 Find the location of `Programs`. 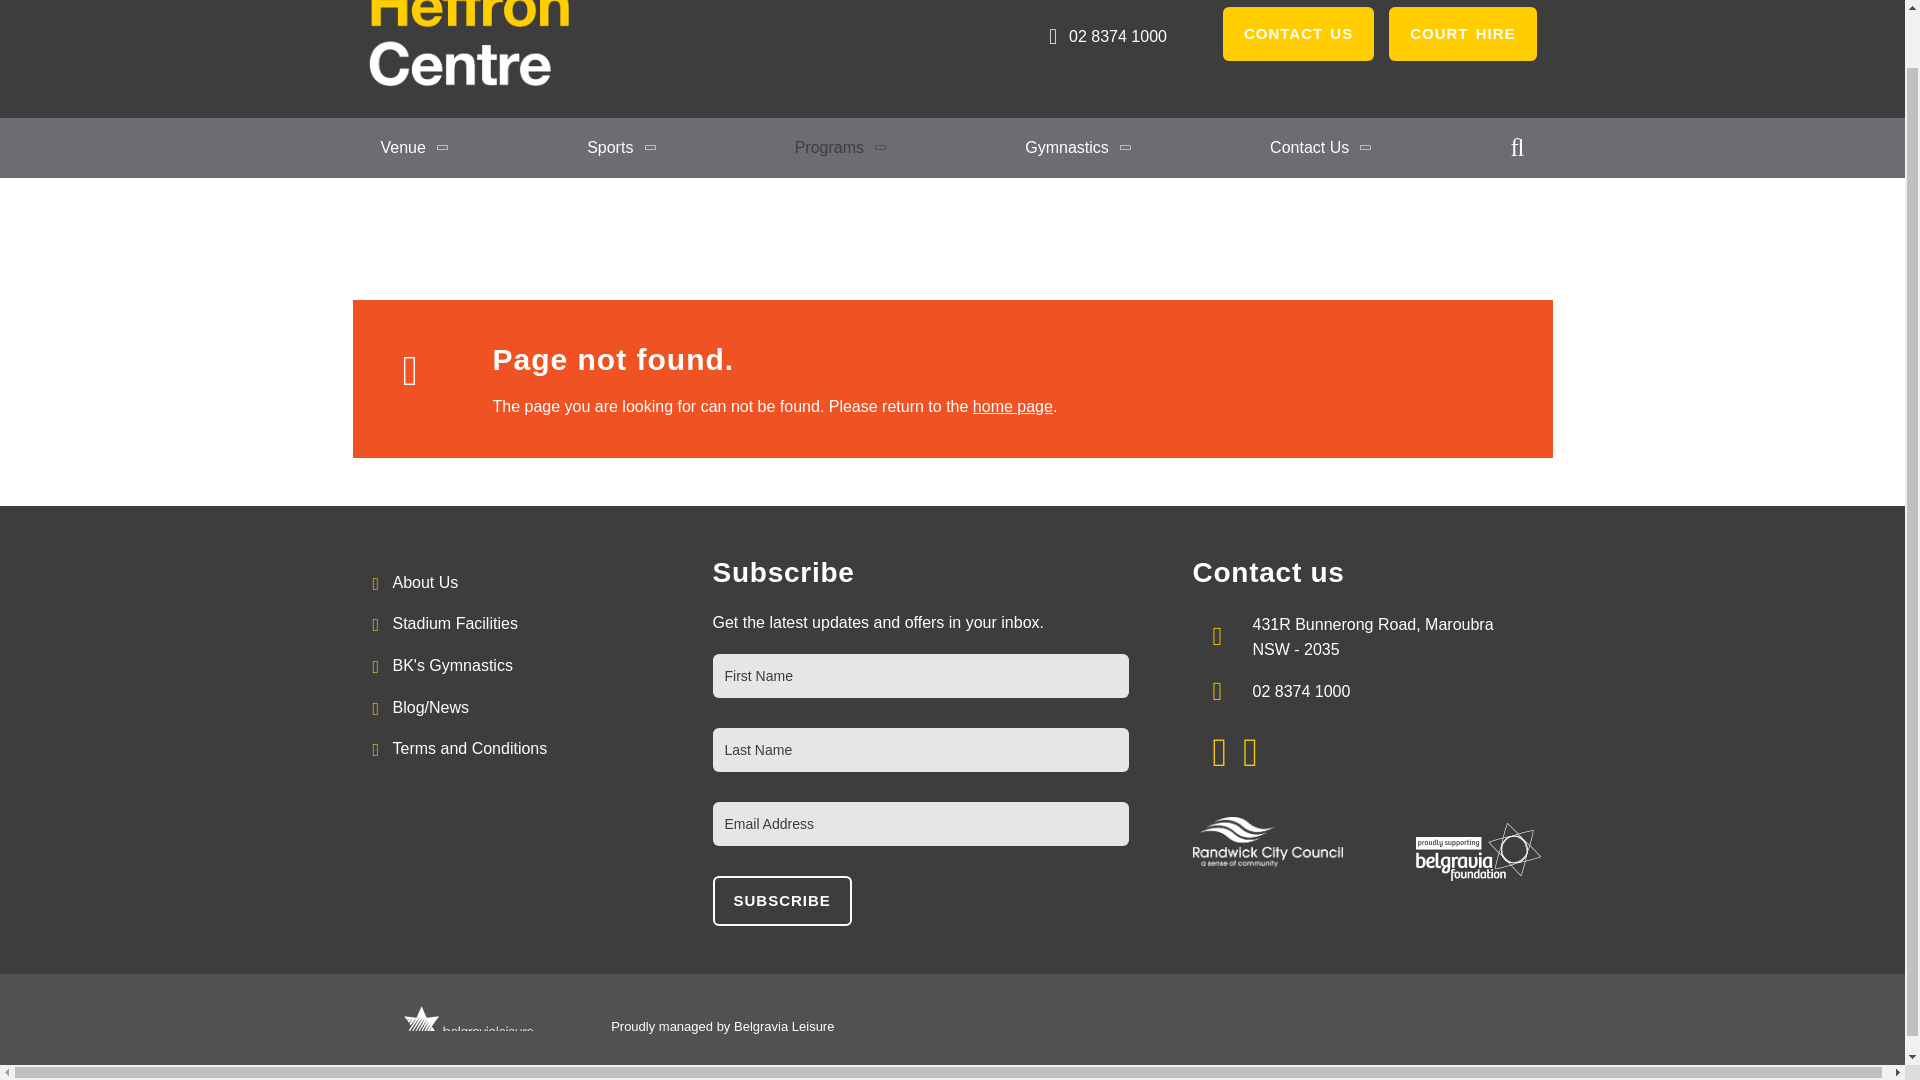

Programs is located at coordinates (842, 148).